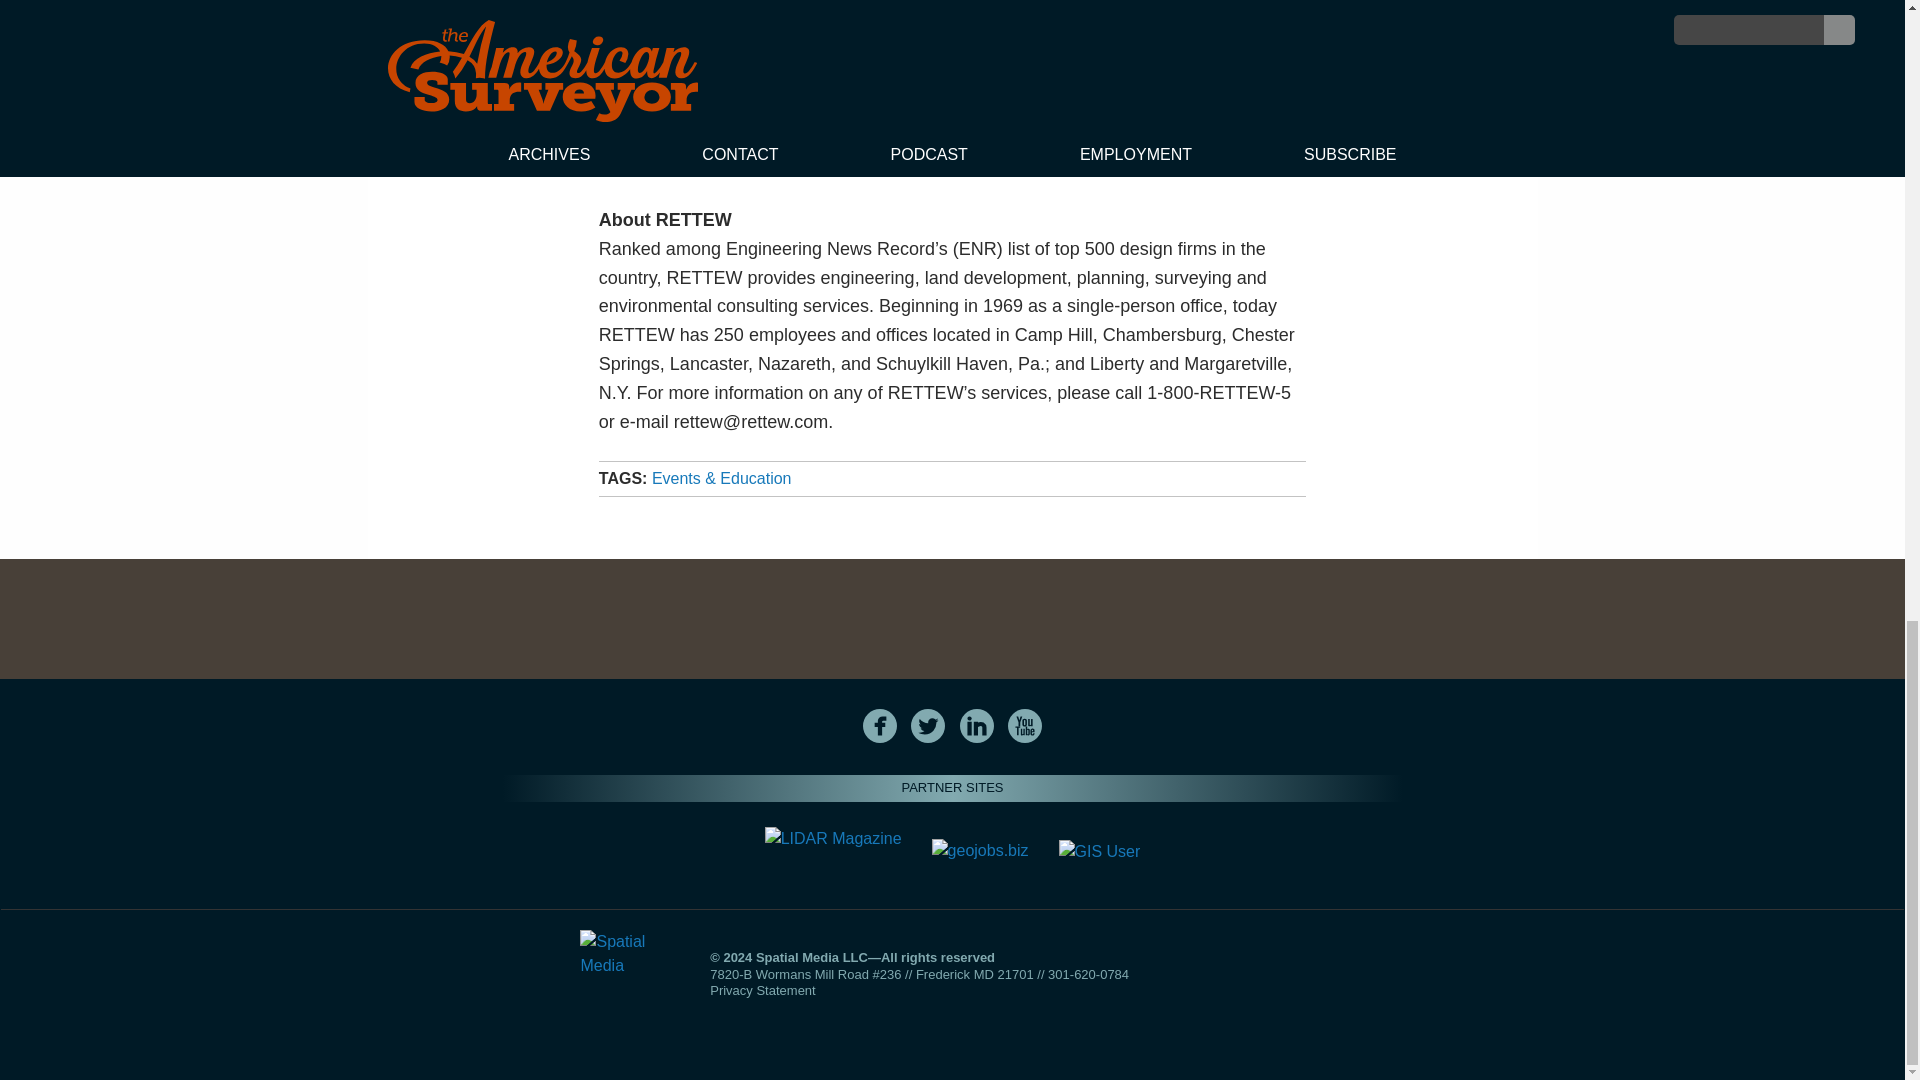 The height and width of the screenshot is (1080, 1920). Describe the element at coordinates (977, 726) in the screenshot. I see `icon-sm-linkedin` at that location.